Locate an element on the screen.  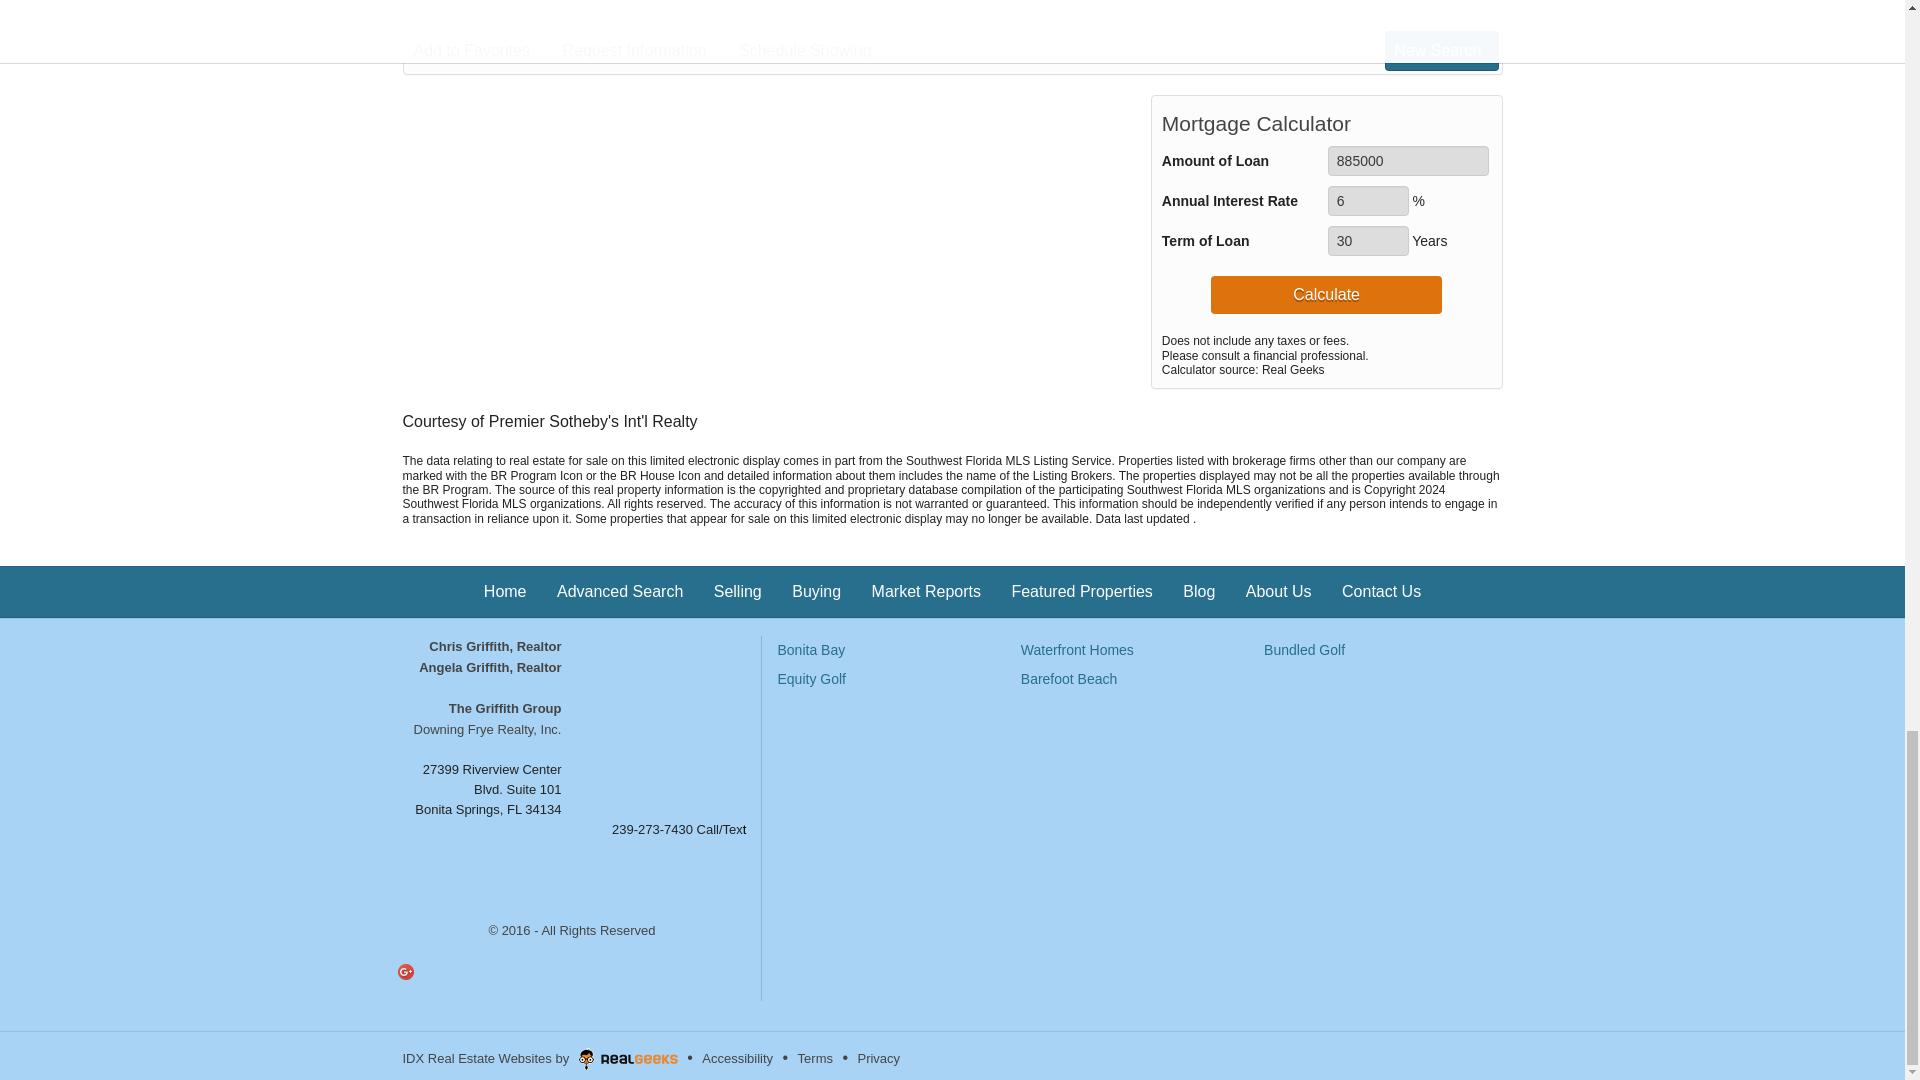
6 is located at coordinates (1368, 200).